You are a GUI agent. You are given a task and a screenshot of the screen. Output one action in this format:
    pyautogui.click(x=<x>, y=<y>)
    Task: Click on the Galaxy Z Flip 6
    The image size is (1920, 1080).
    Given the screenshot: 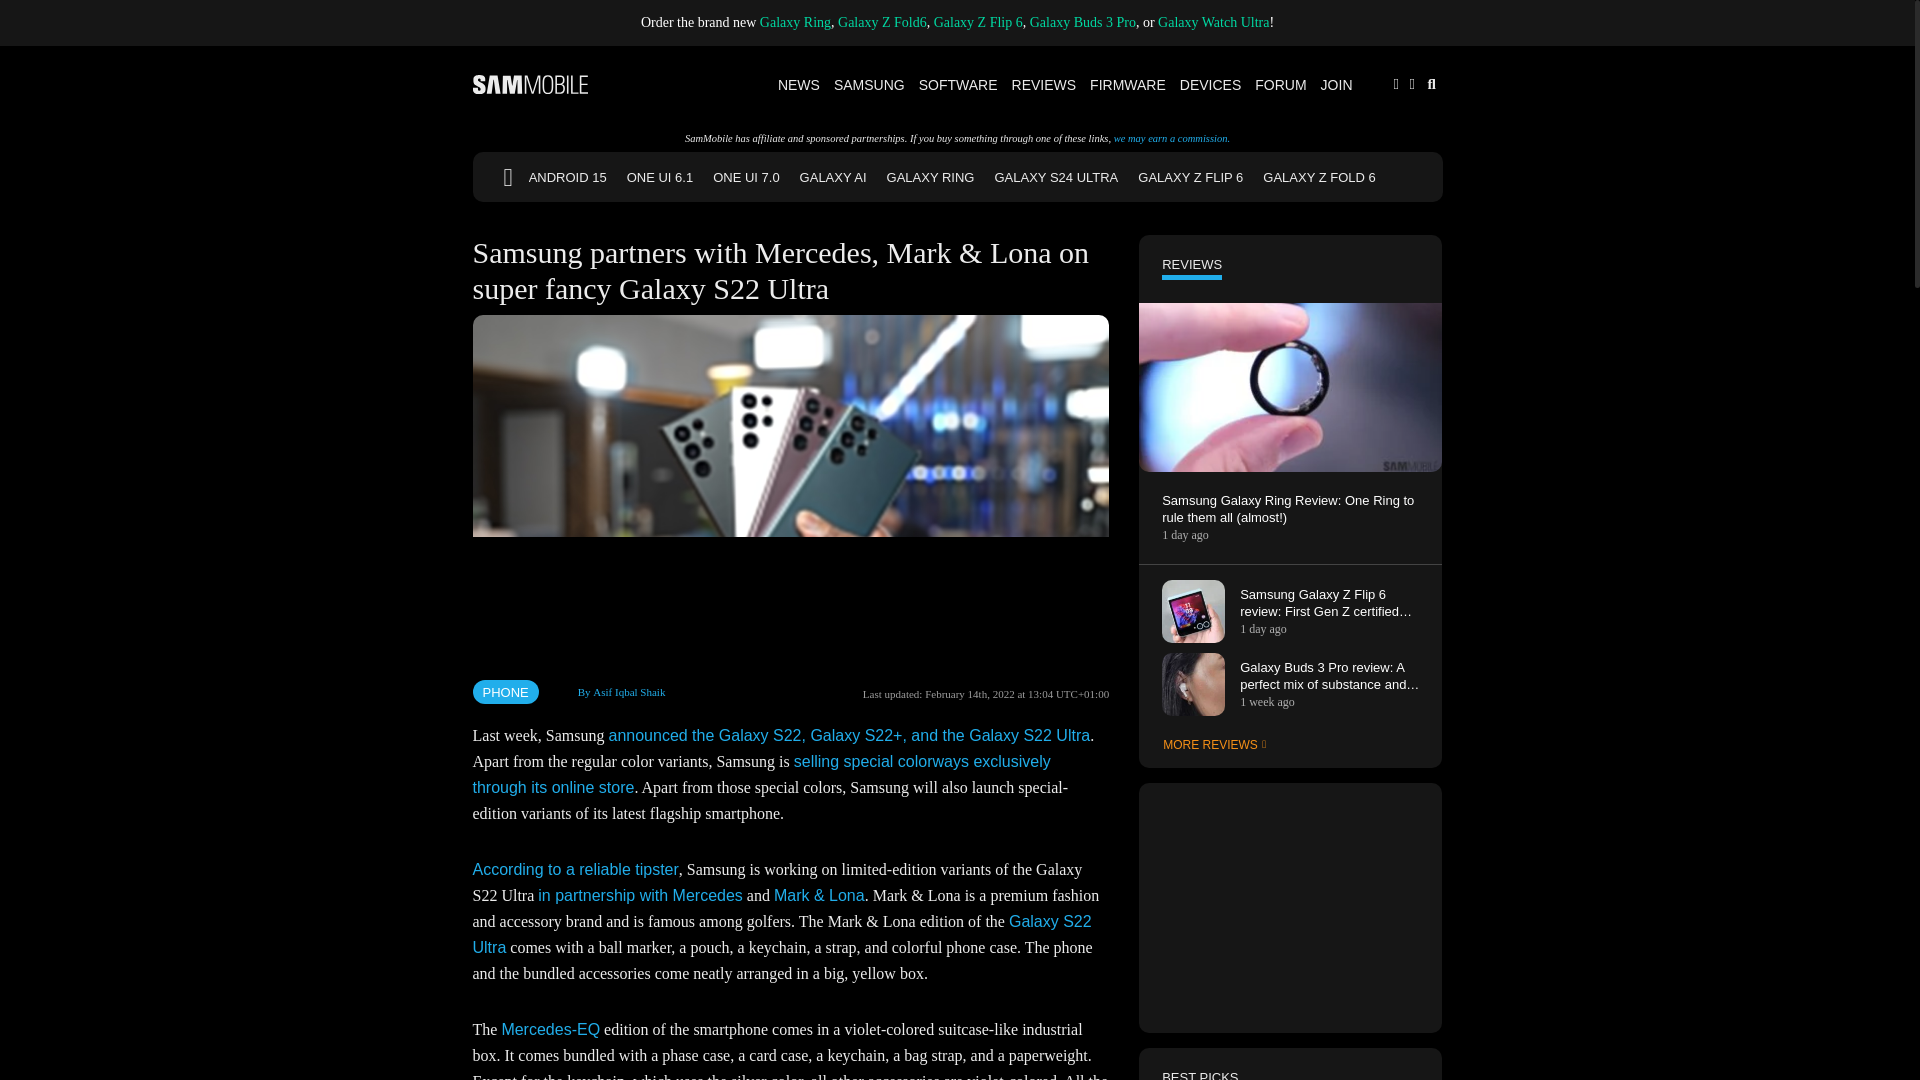 What is the action you would take?
    pyautogui.click(x=978, y=22)
    